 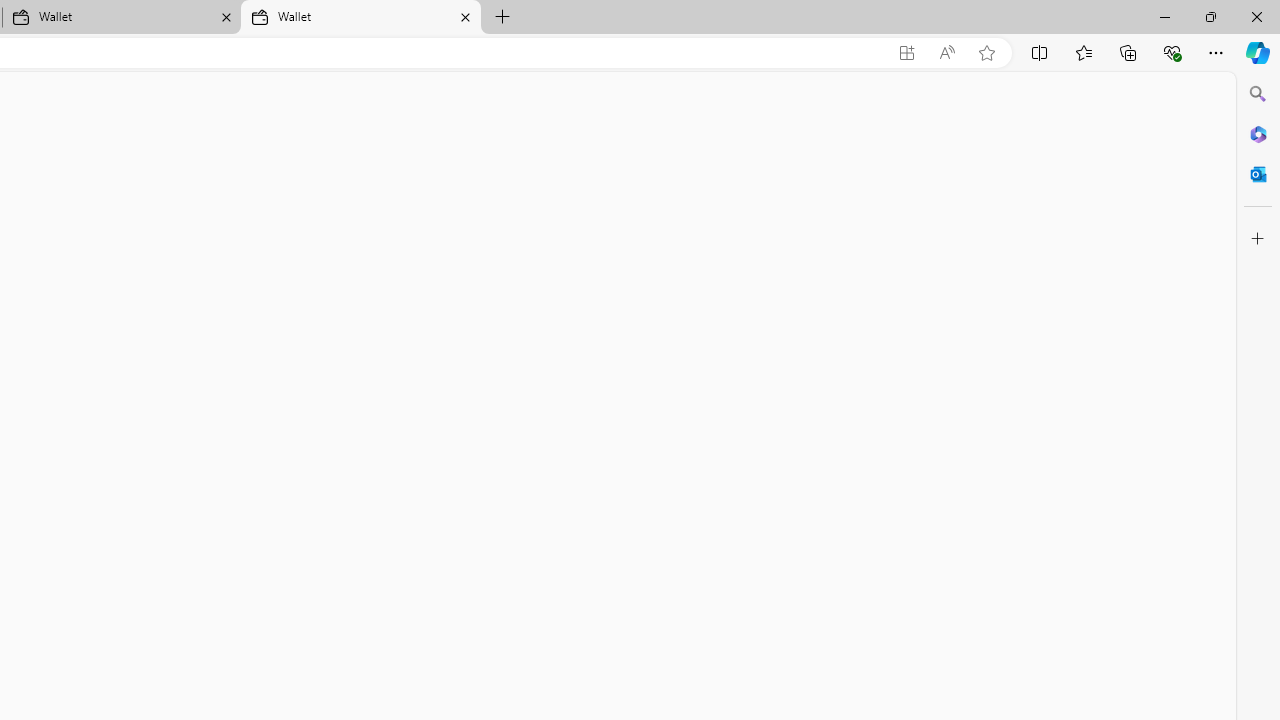 What do you see at coordinates (360, 18) in the screenshot?
I see `Wallet` at bounding box center [360, 18].